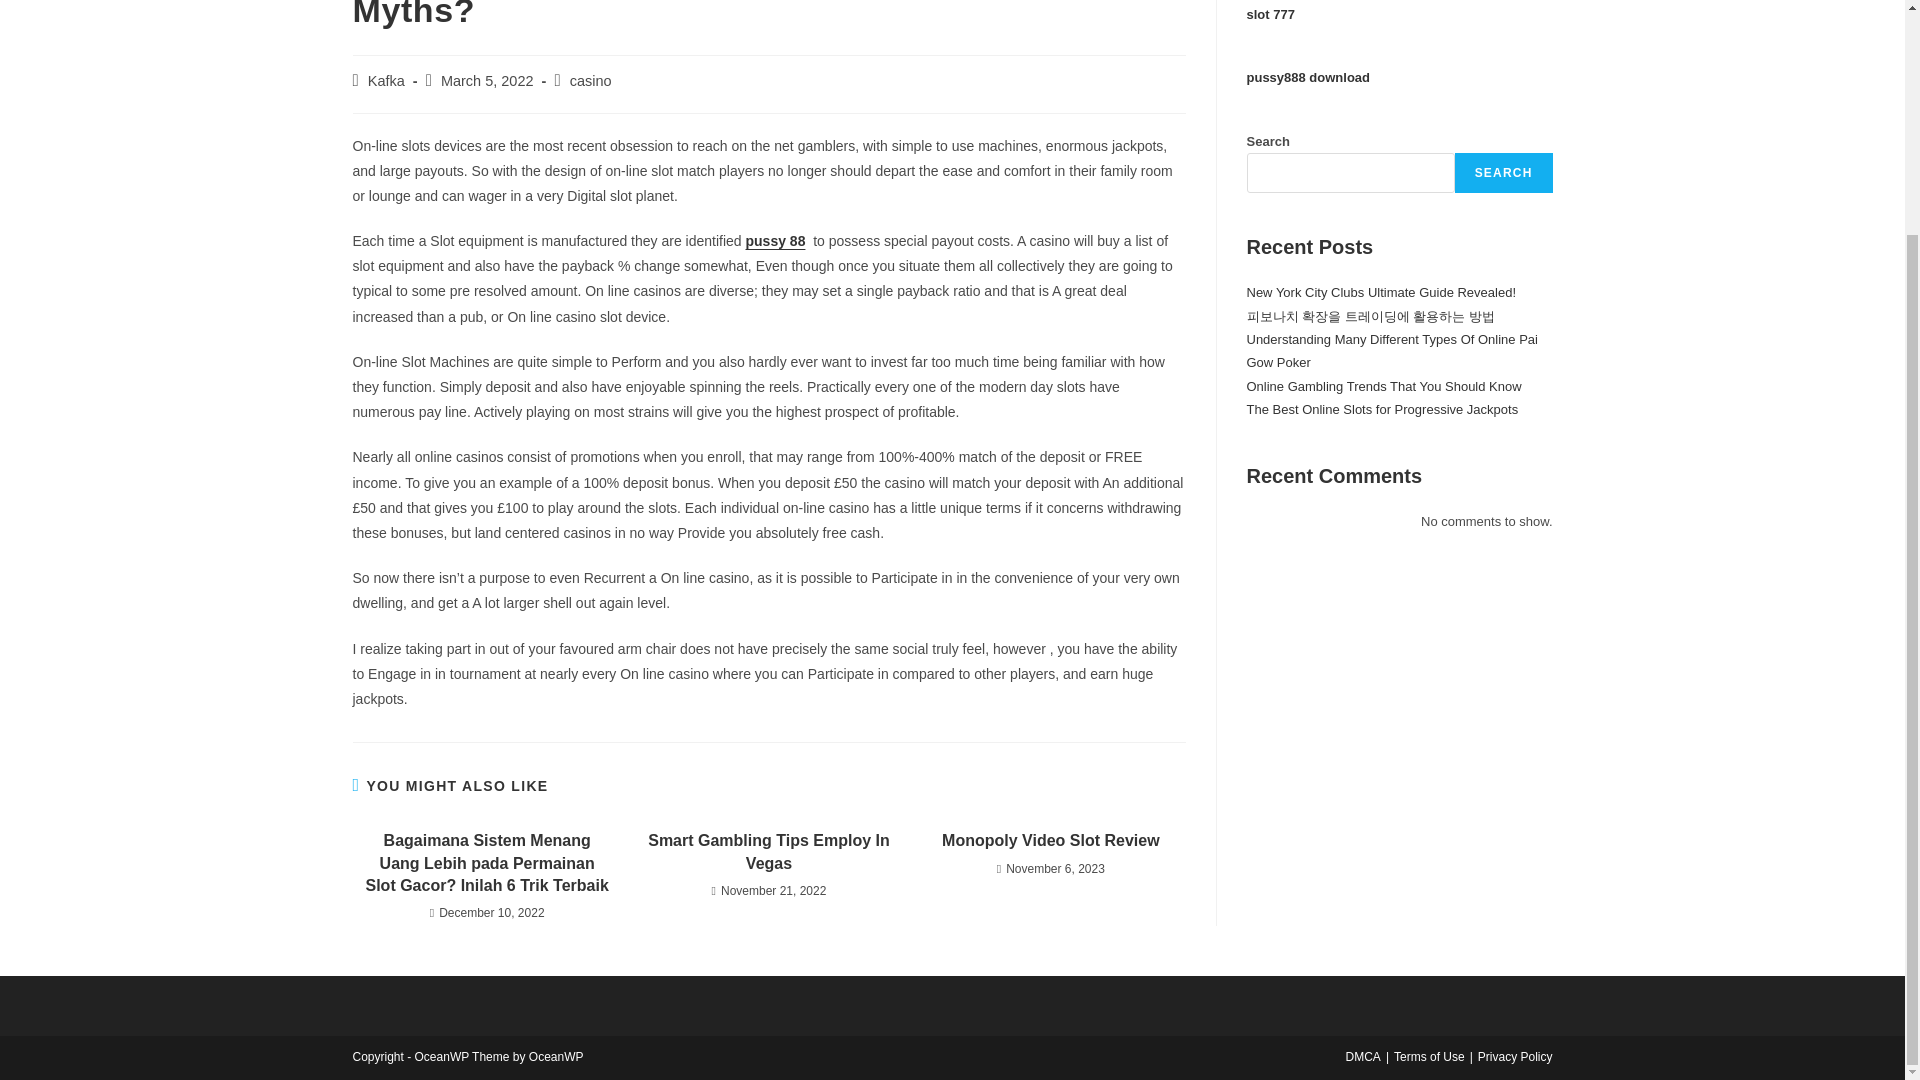 The width and height of the screenshot is (1920, 1080). What do you see at coordinates (386, 80) in the screenshot?
I see `Posts by Kafka` at bounding box center [386, 80].